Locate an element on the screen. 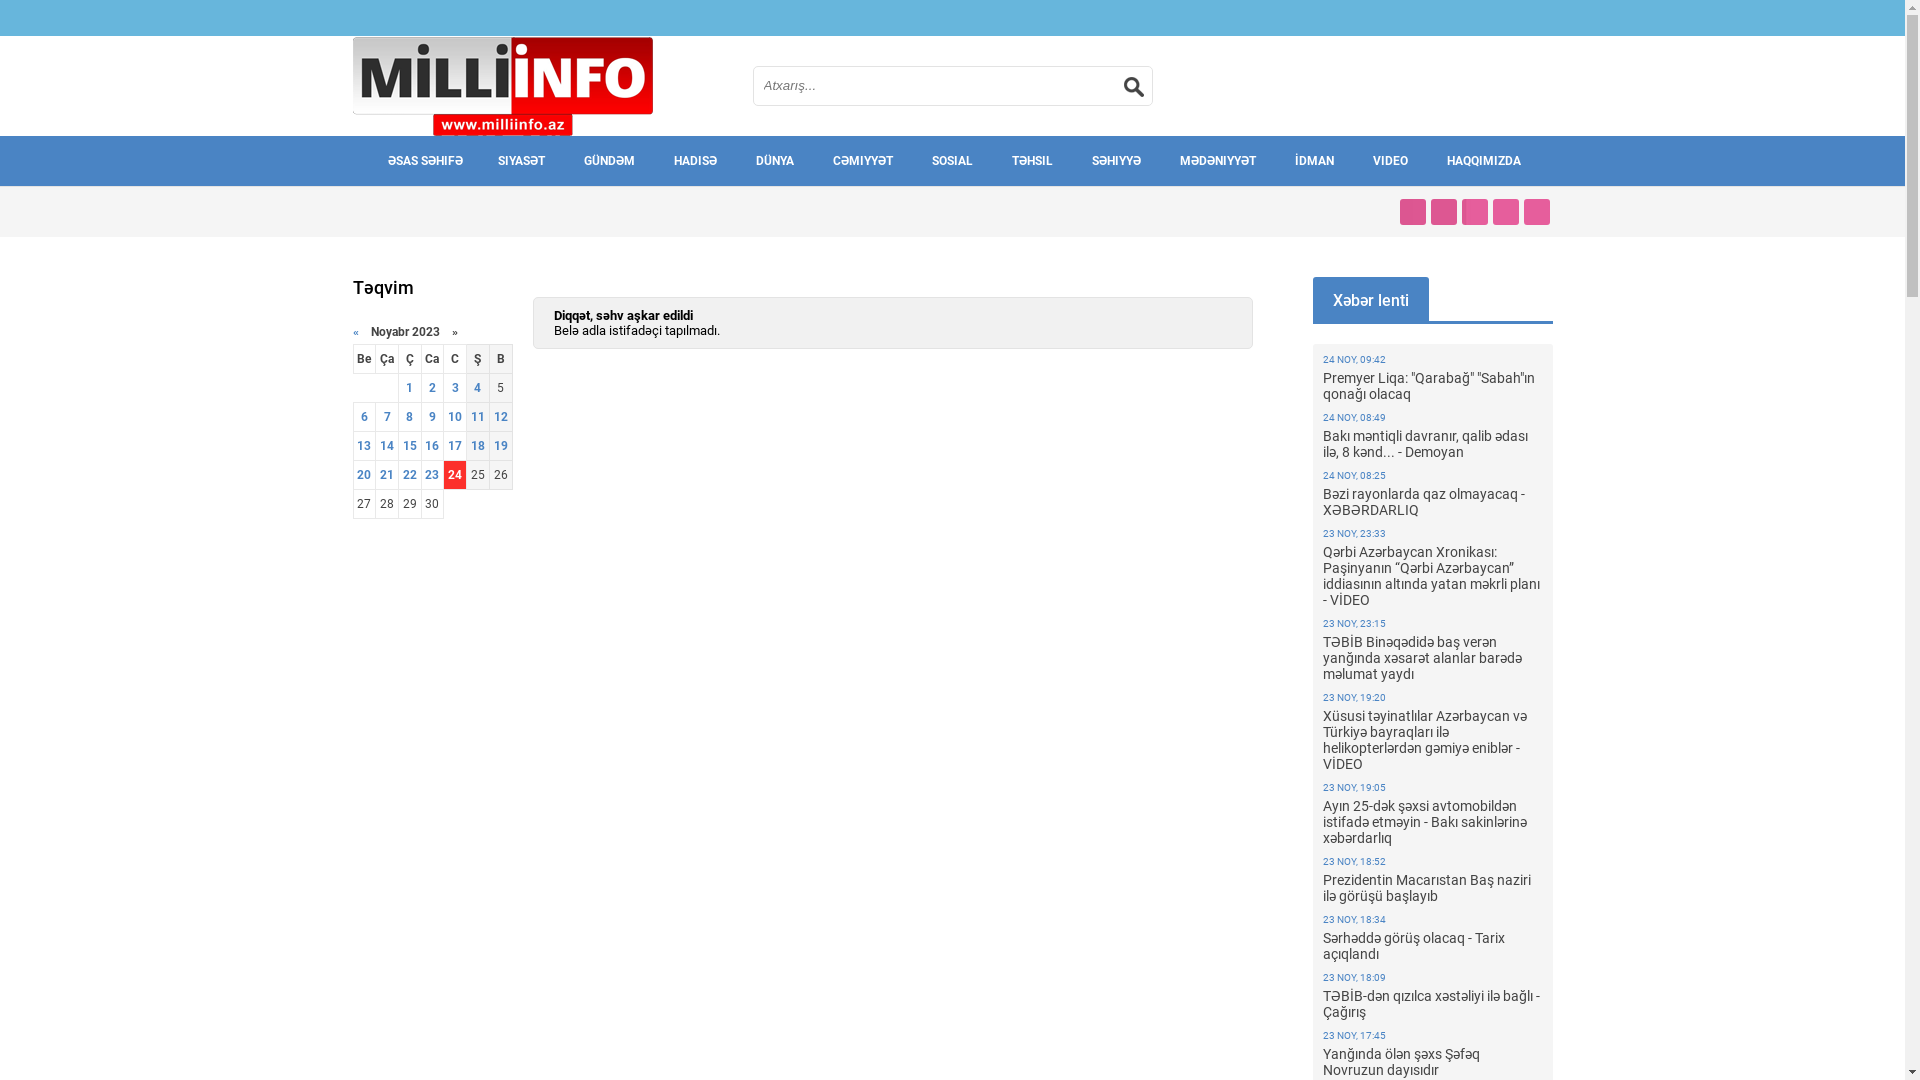  RSS is located at coordinates (1537, 212).